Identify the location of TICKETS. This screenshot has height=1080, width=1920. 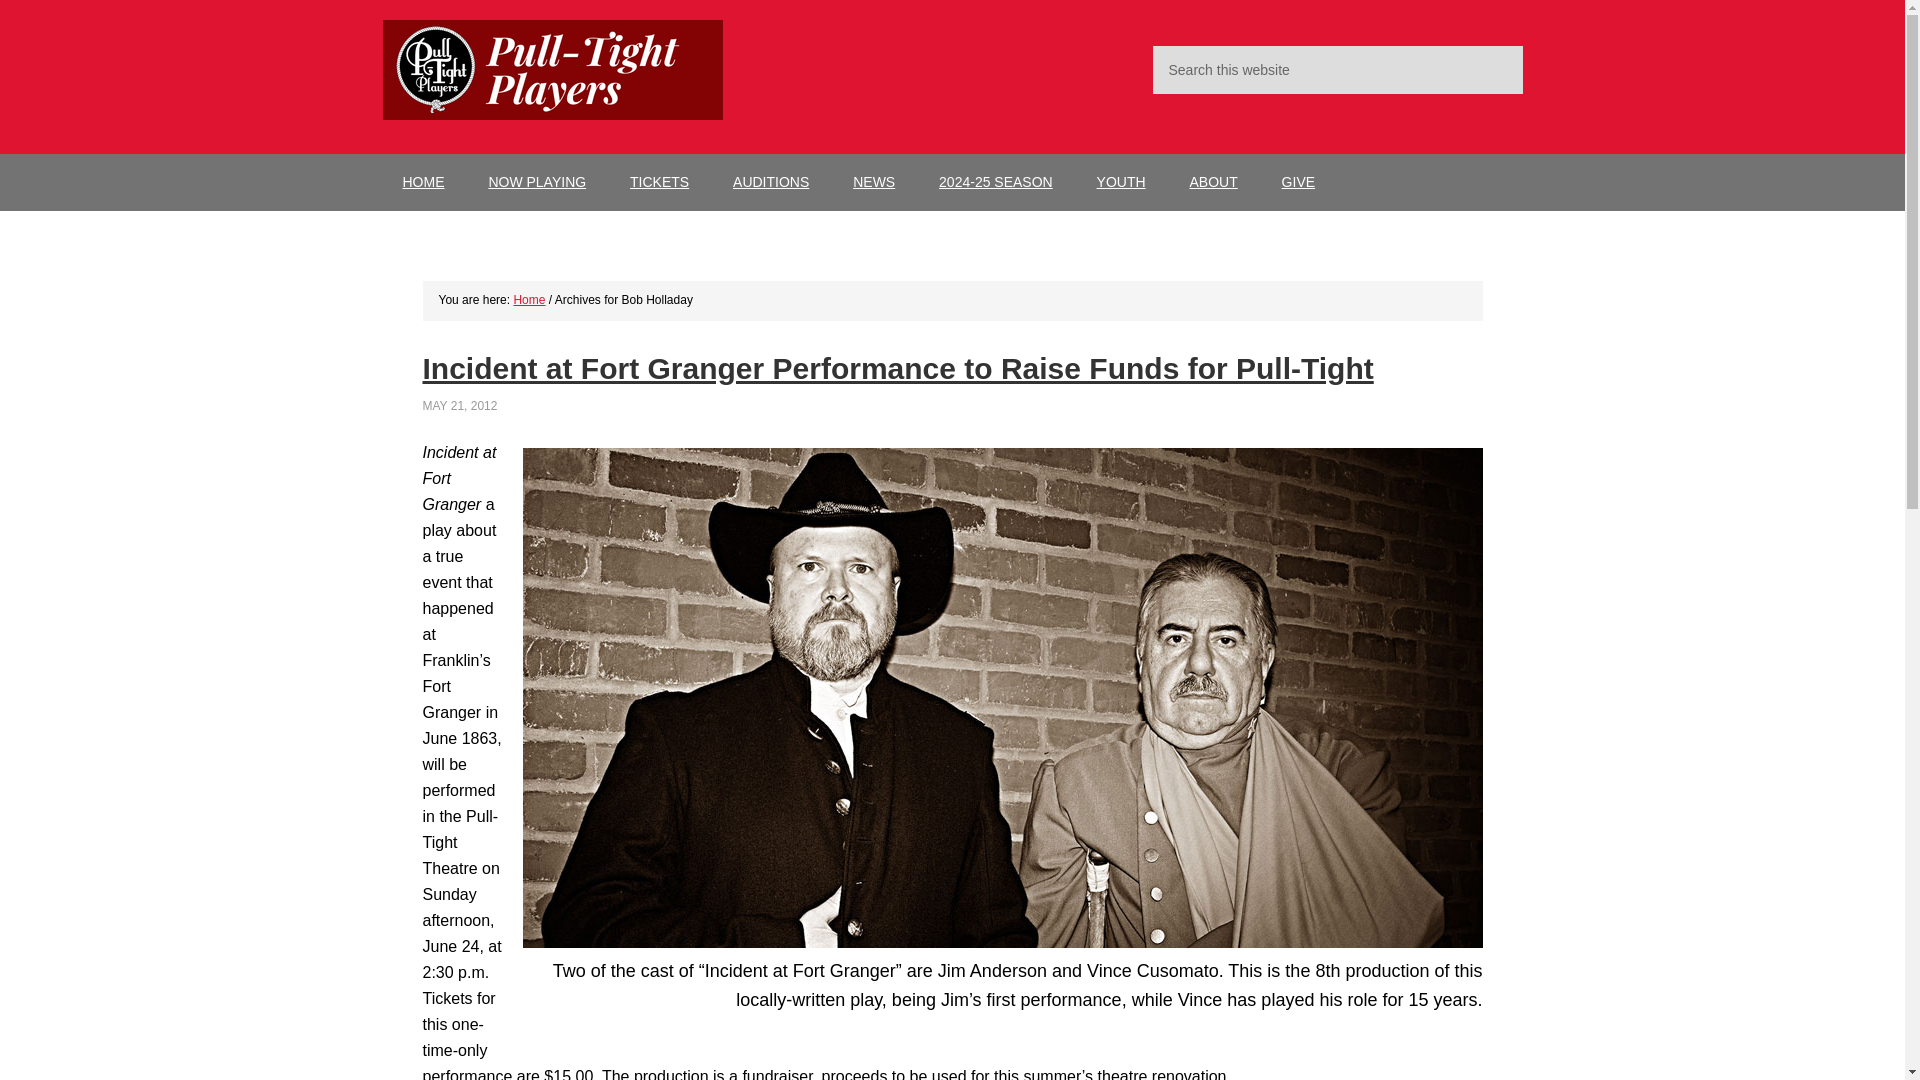
(659, 182).